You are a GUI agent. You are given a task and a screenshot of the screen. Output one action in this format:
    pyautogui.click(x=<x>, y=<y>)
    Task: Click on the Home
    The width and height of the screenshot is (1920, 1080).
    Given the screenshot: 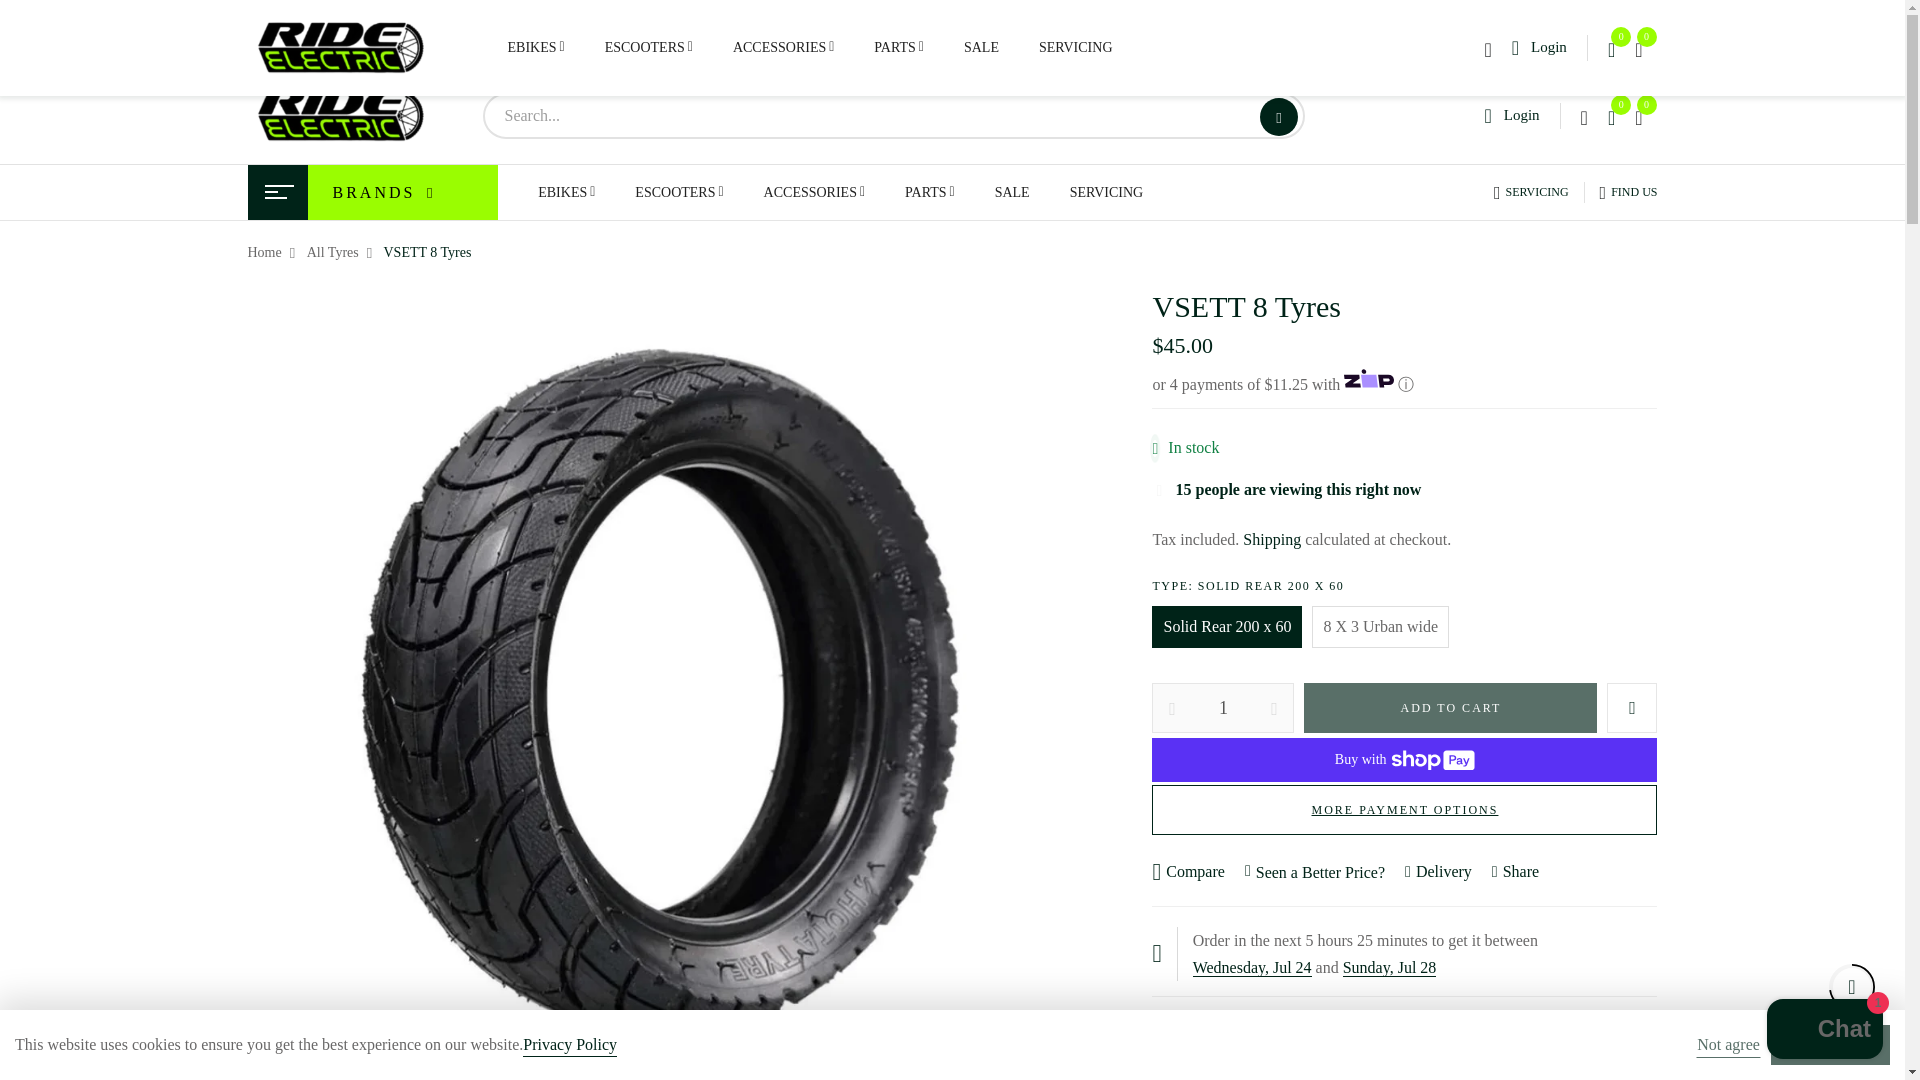 What is the action you would take?
    pyautogui.click(x=264, y=252)
    